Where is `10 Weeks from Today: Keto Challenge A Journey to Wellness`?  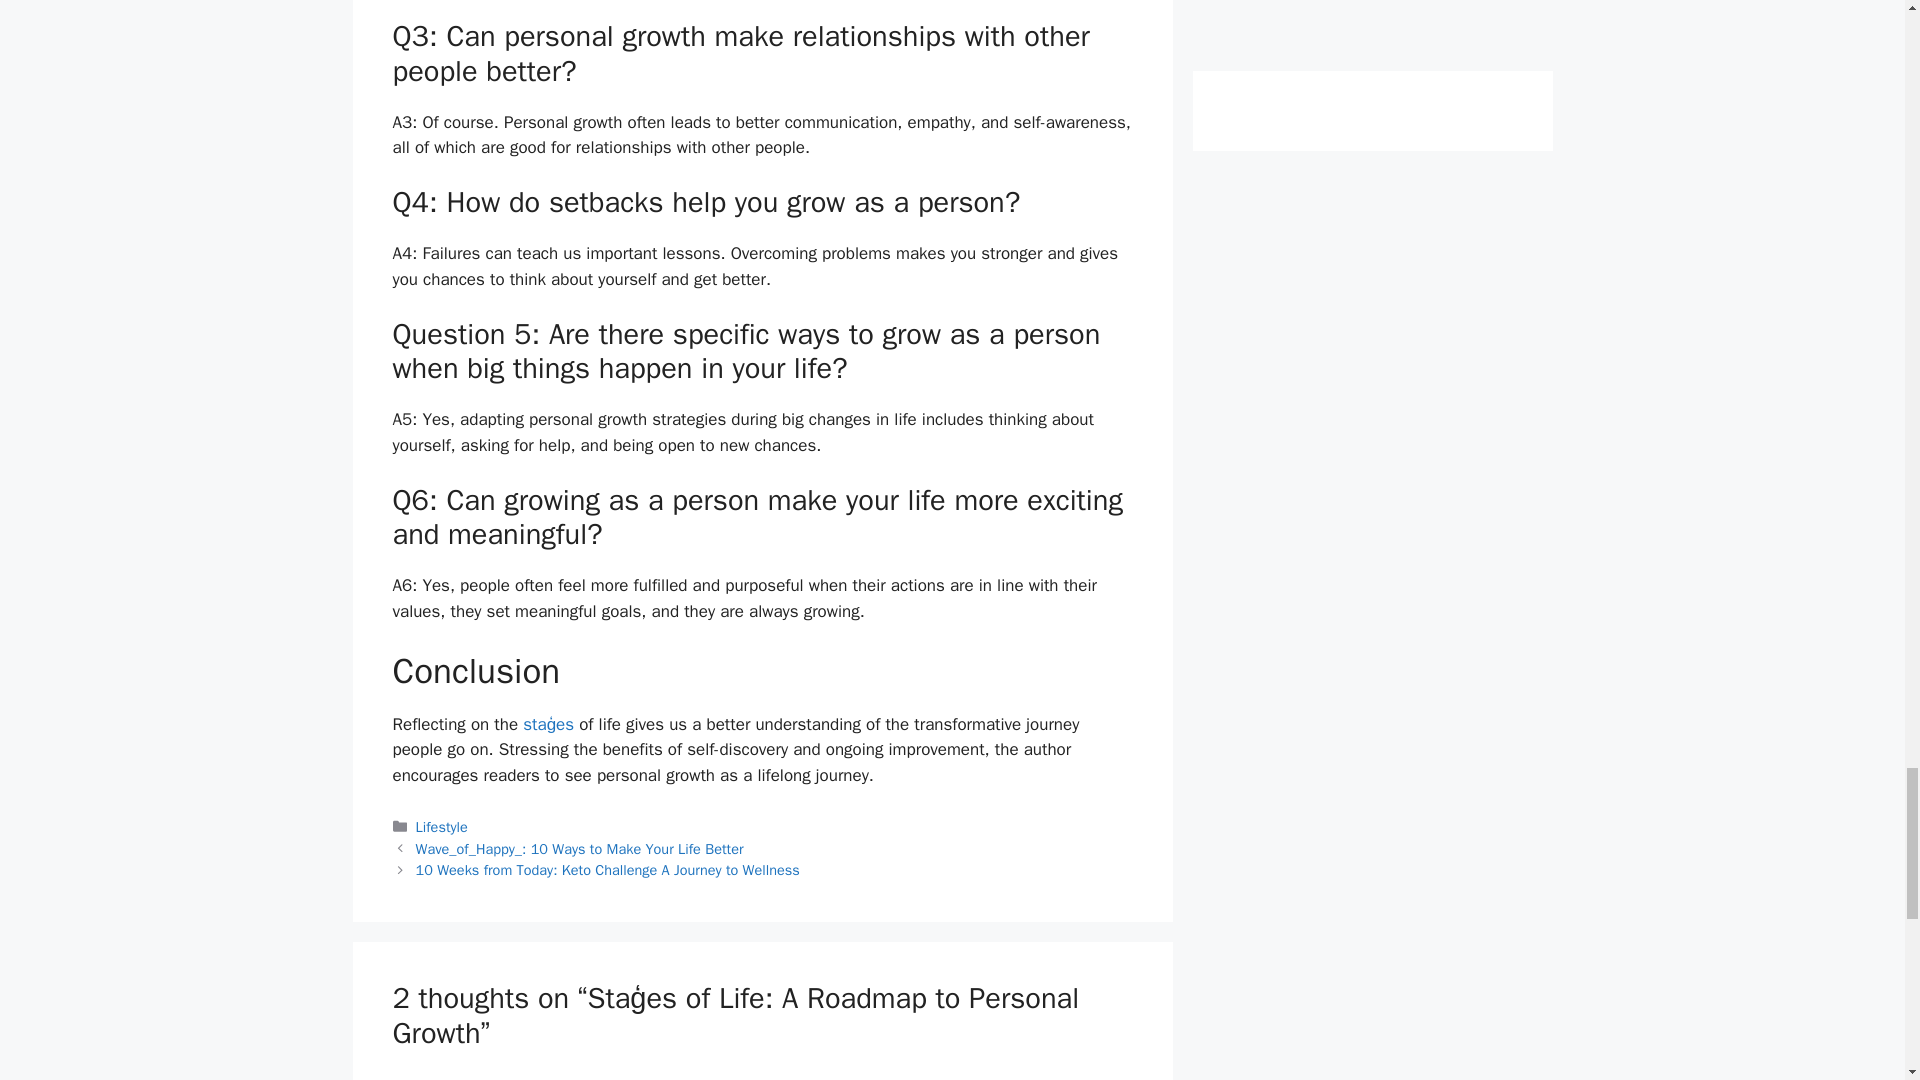
10 Weeks from Today: Keto Challenge A Journey to Wellness is located at coordinates (608, 870).